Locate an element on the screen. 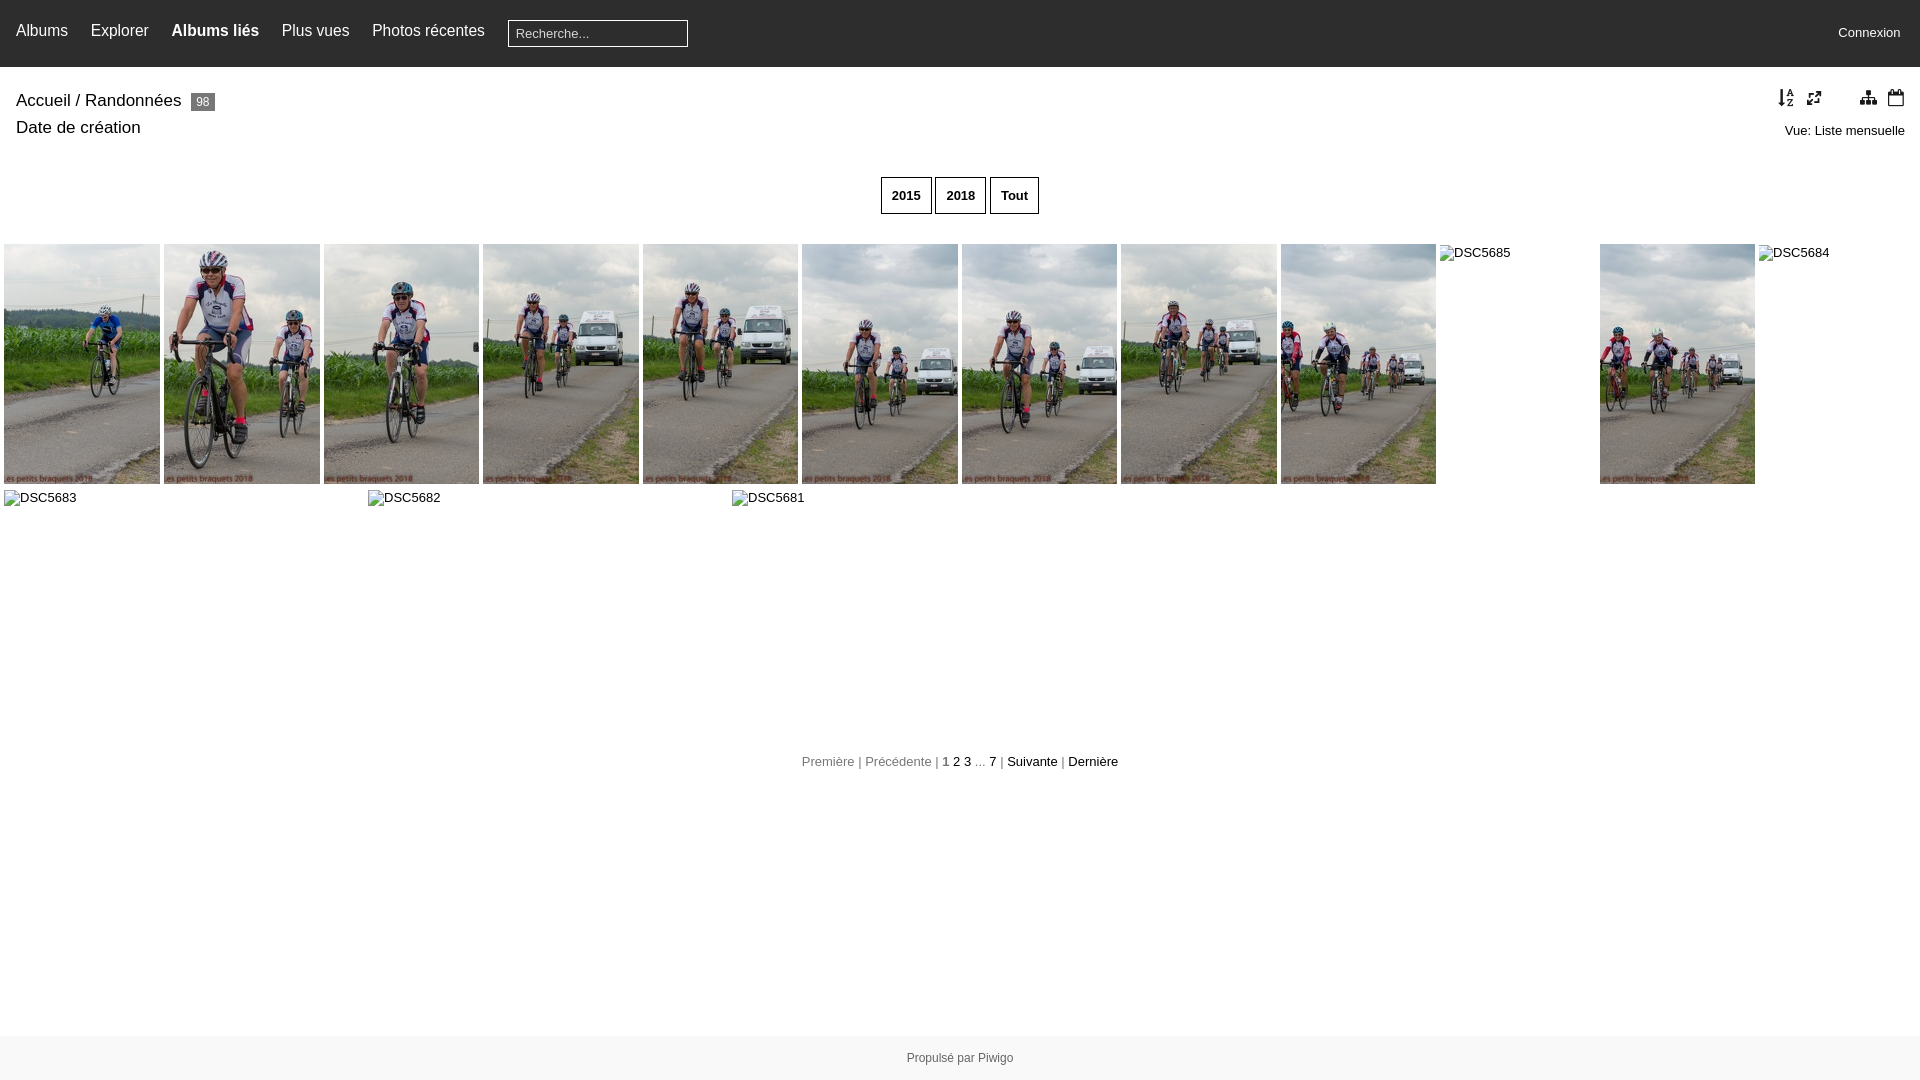 The height and width of the screenshot is (1080, 1920). 3 is located at coordinates (968, 762).